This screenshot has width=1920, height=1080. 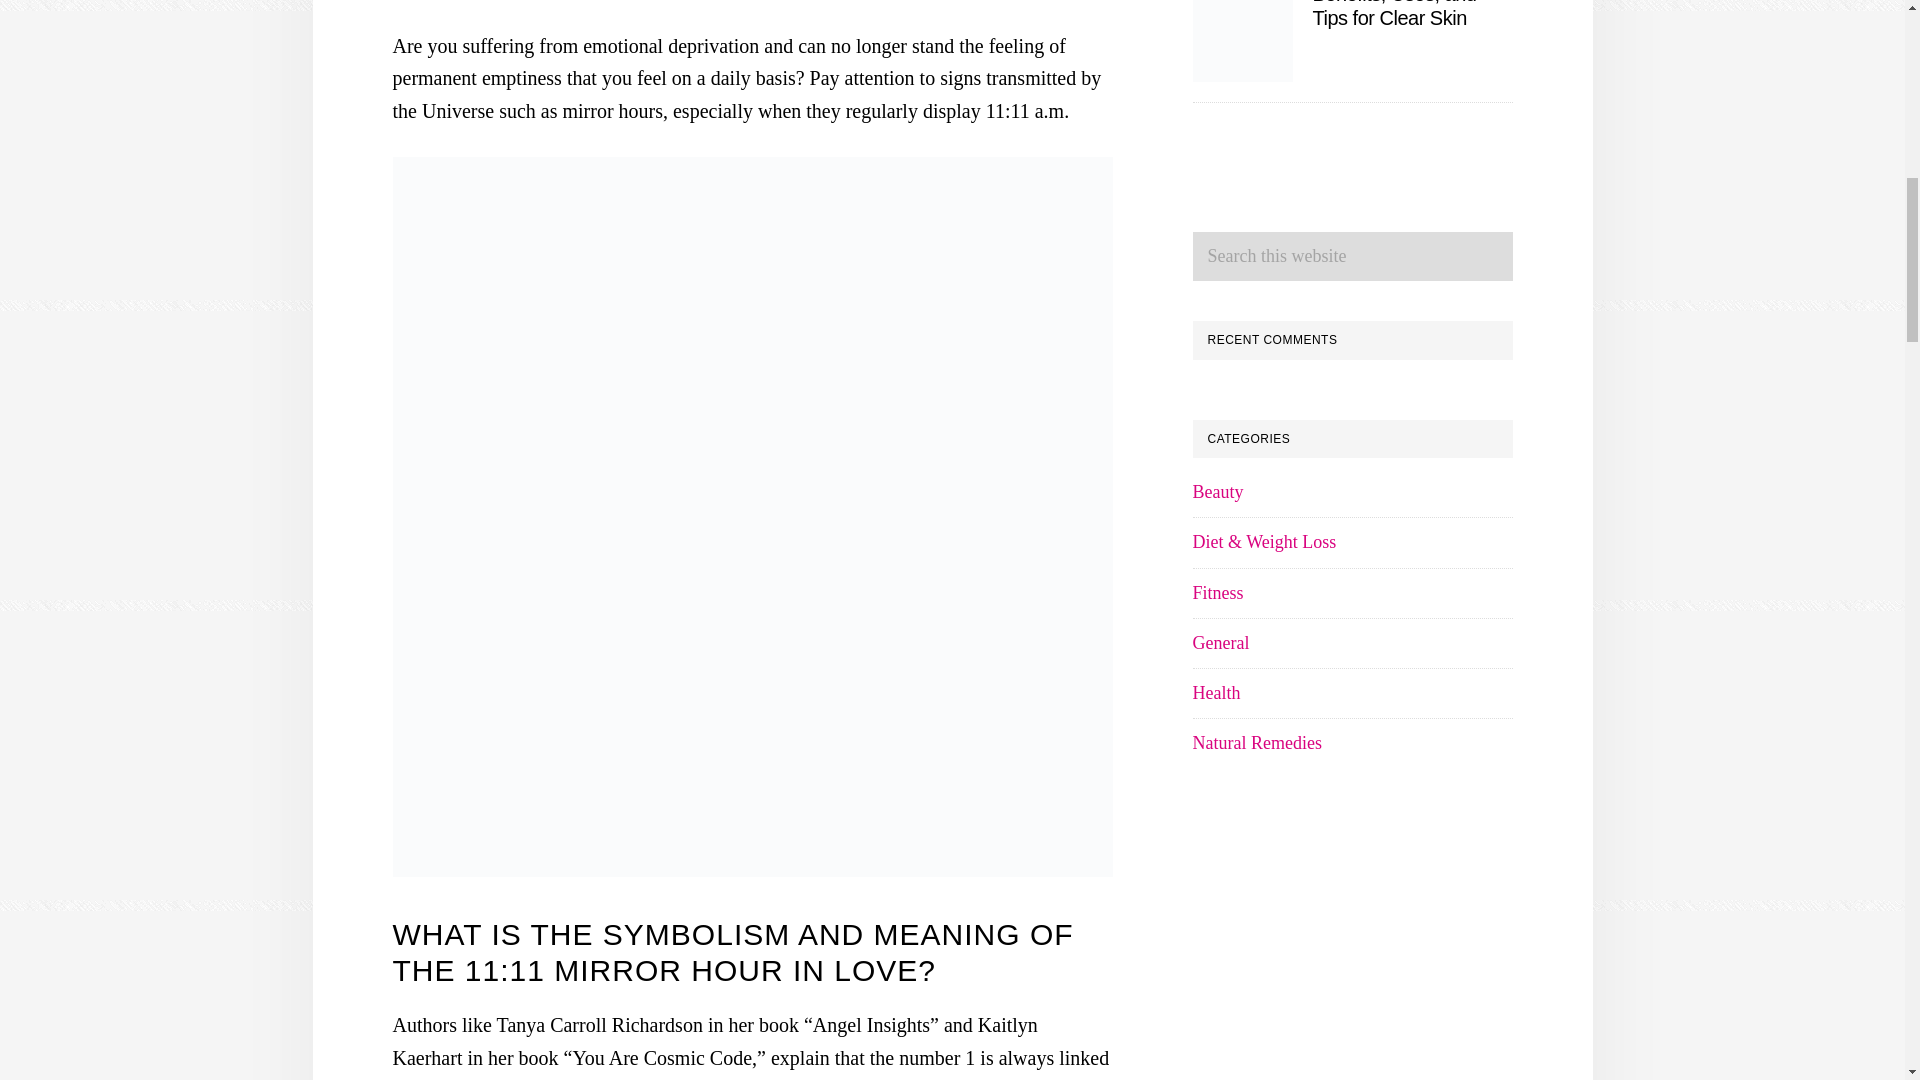 What do you see at coordinates (1394, 14) in the screenshot?
I see `Benefits, Uses, and Tips for Clear Skin` at bounding box center [1394, 14].